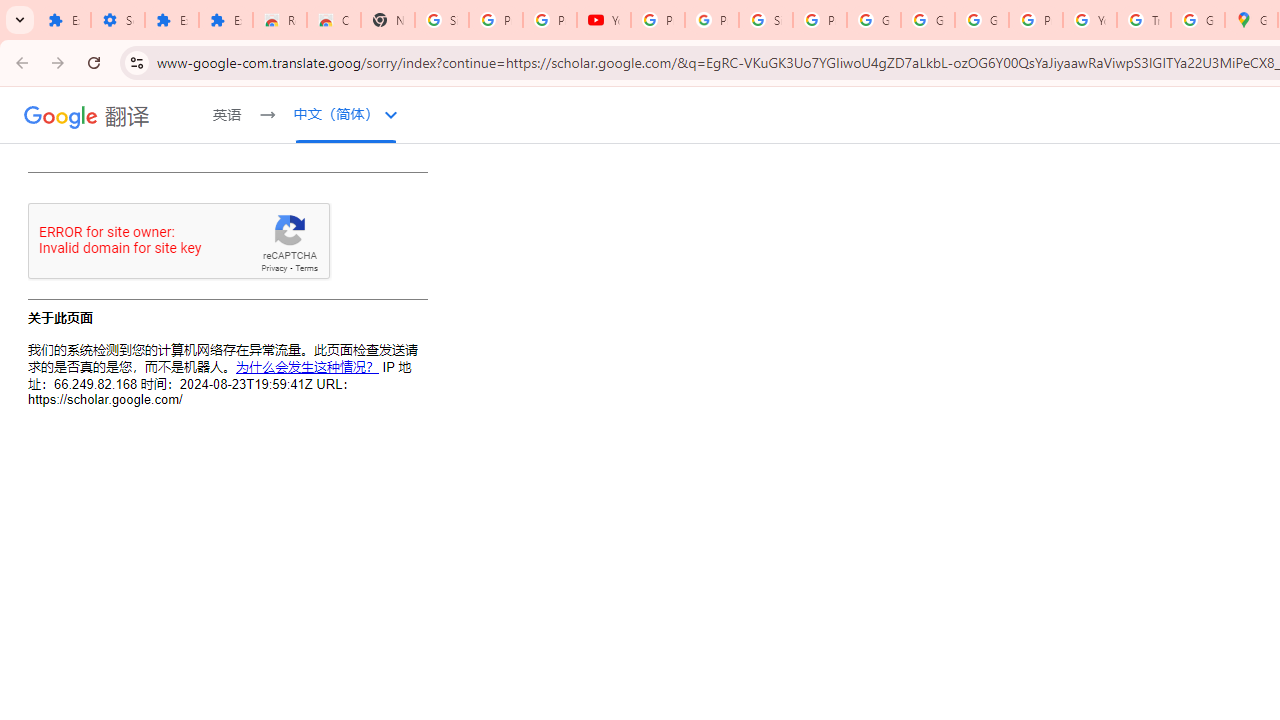 The height and width of the screenshot is (720, 1280). Describe the element at coordinates (61, 116) in the screenshot. I see `Google` at that location.